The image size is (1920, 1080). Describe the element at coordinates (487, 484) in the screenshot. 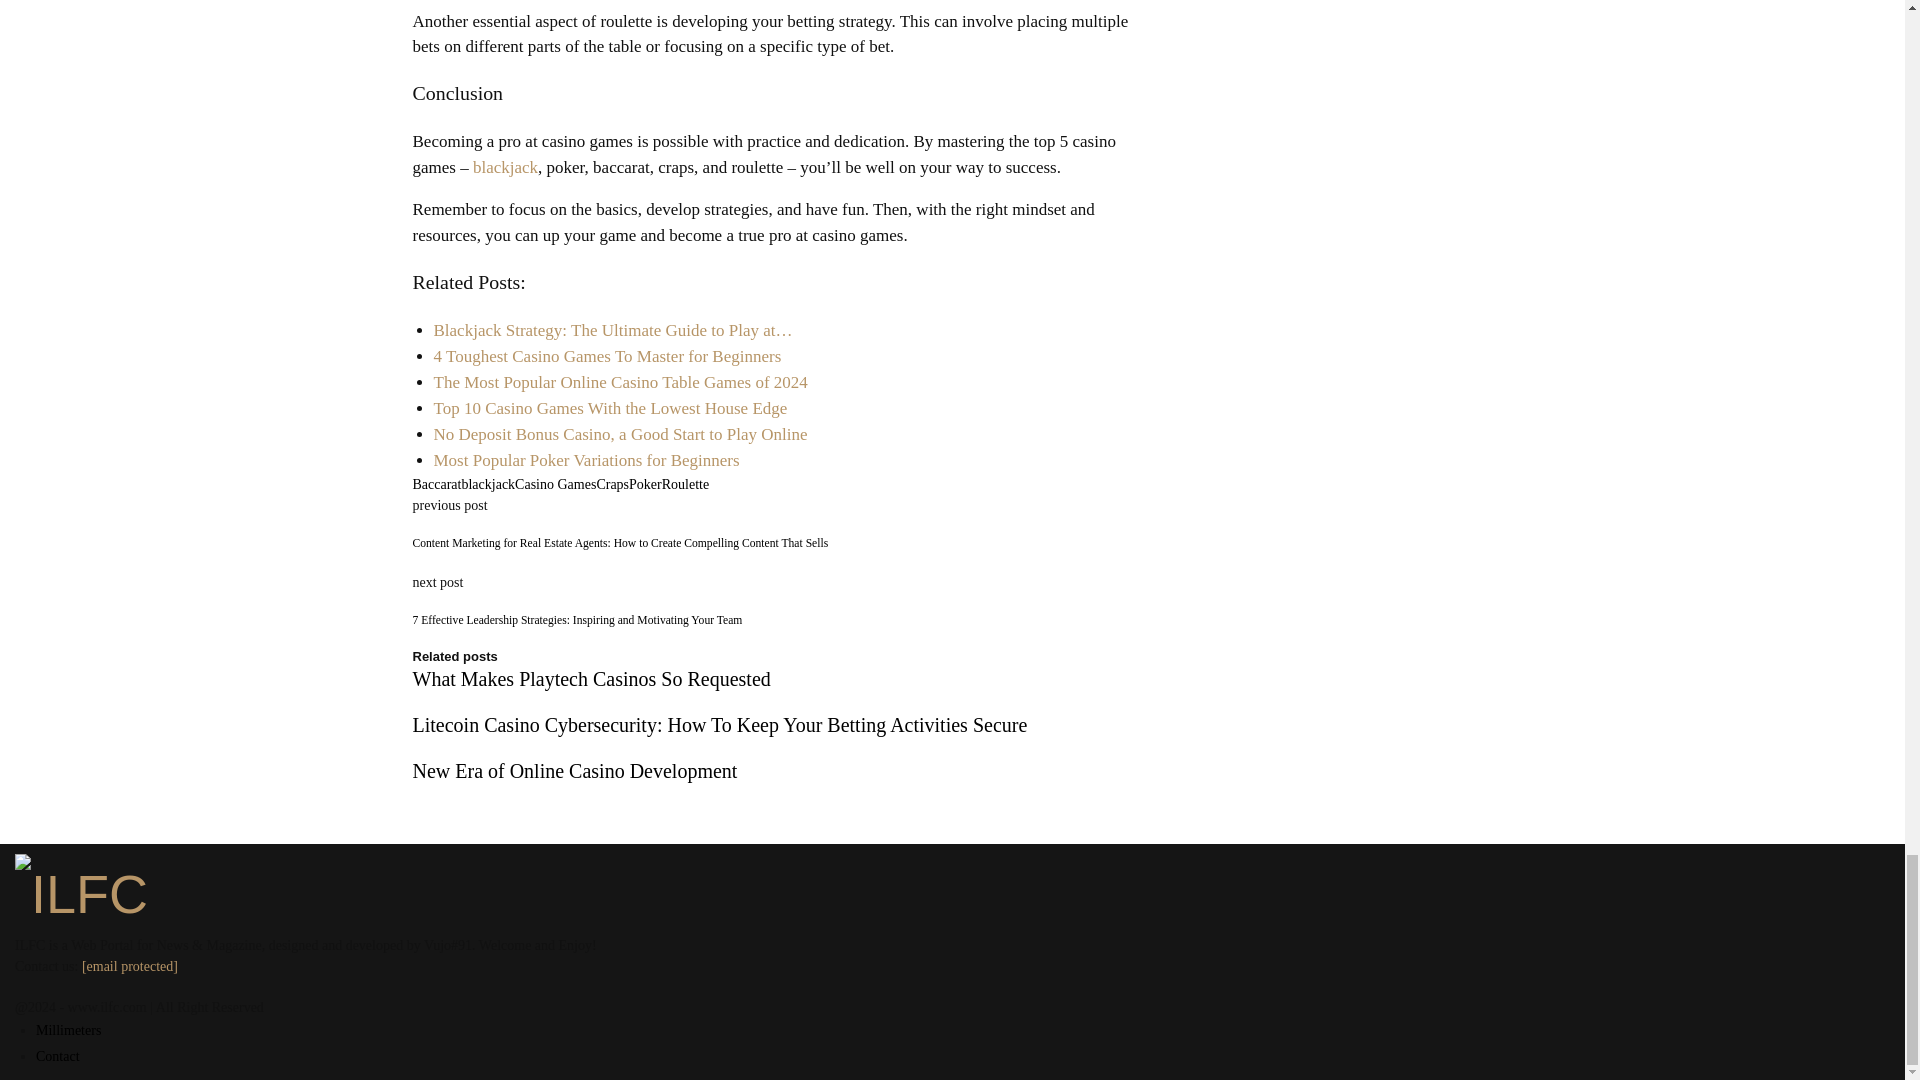

I see `blackjack` at that location.